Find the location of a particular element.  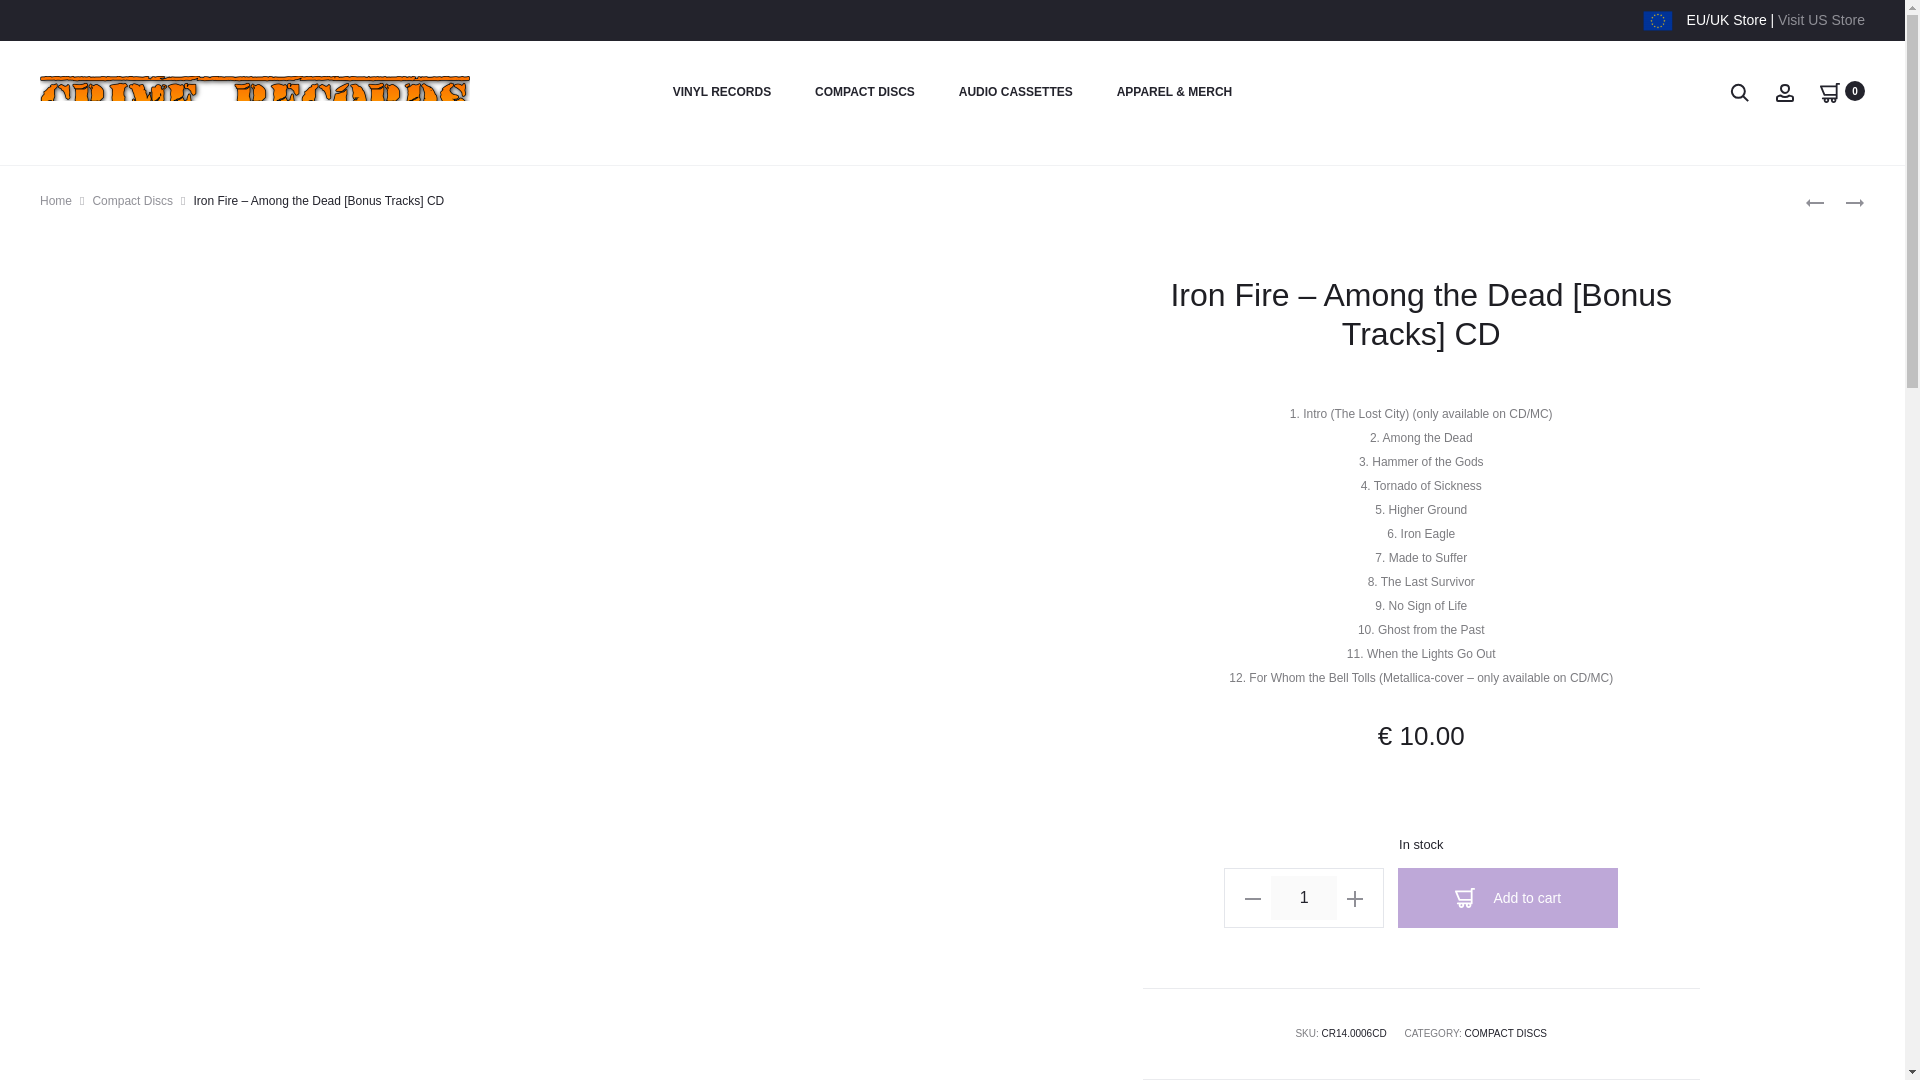

VINYL RECORDS is located at coordinates (722, 92).